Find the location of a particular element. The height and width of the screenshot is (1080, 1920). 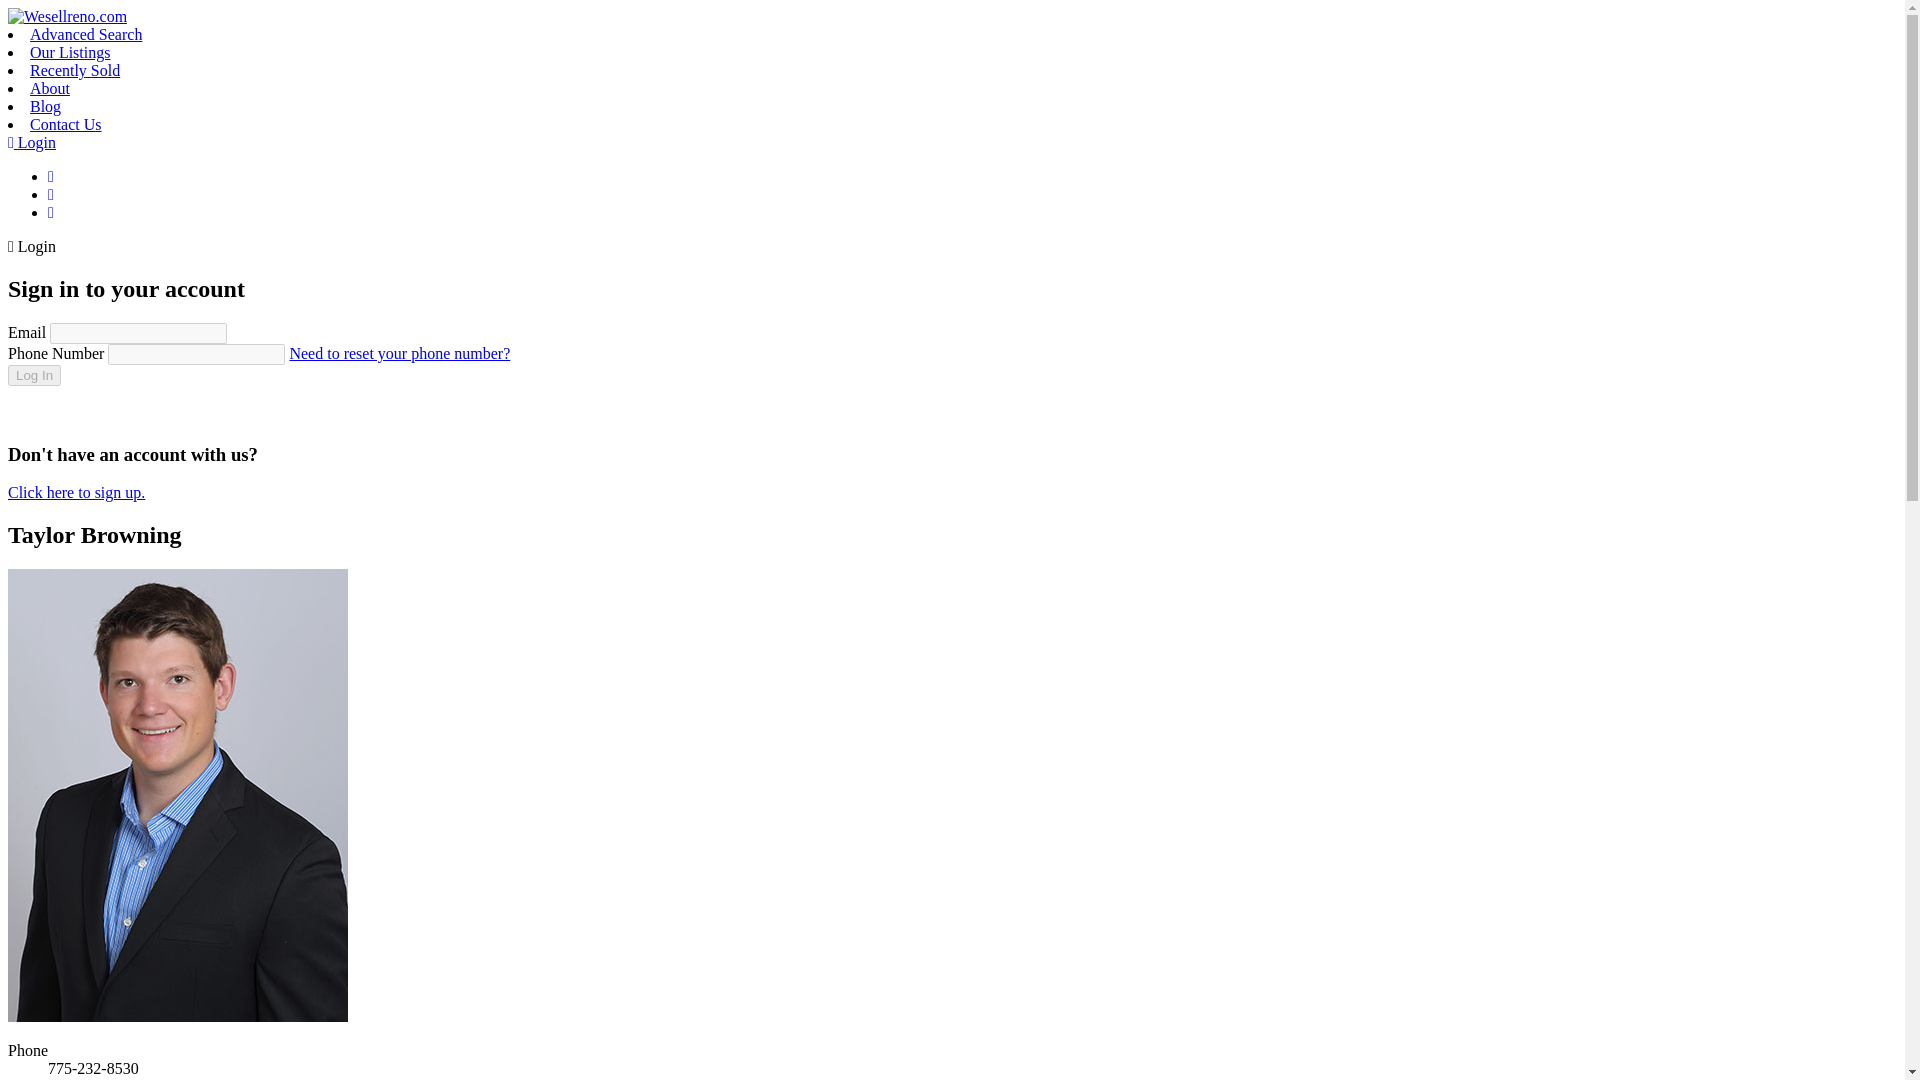

Login or Signup is located at coordinates (50, 194).